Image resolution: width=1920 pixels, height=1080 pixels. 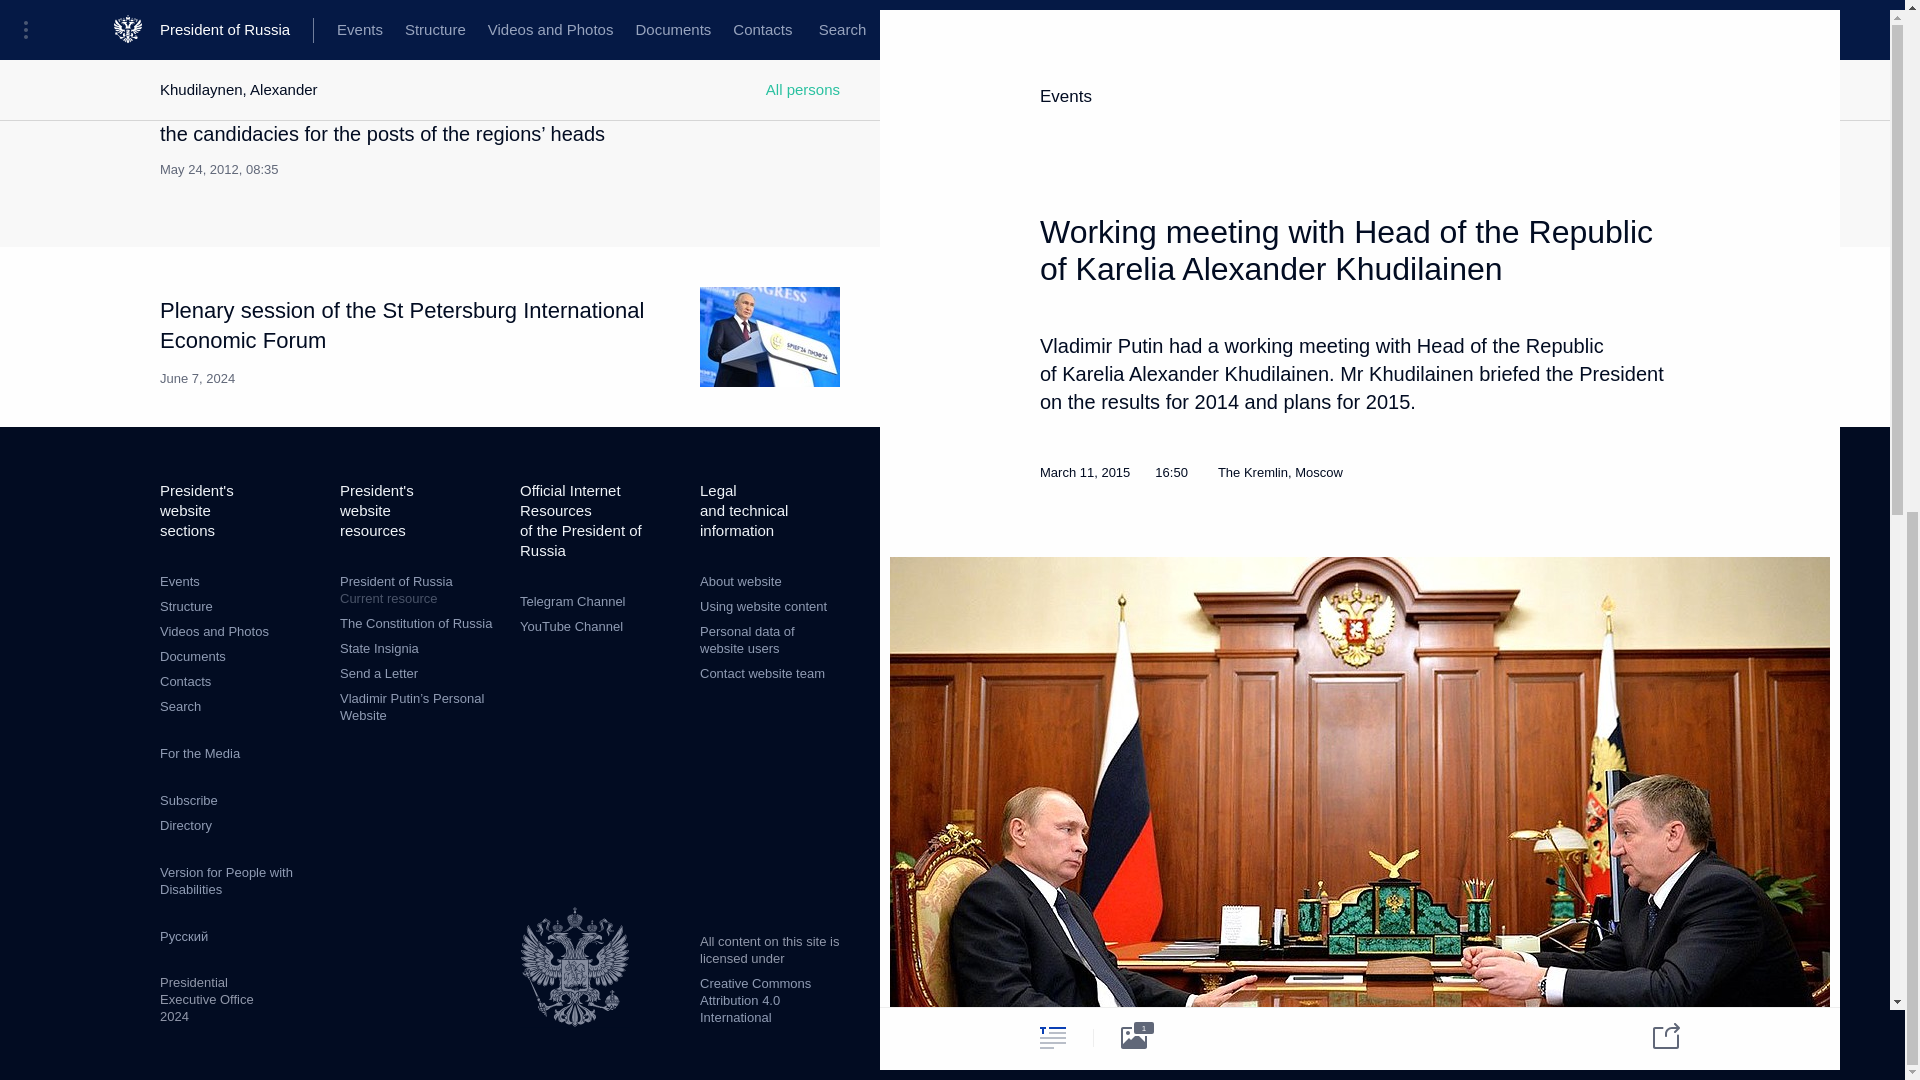 I want to click on Structure, so click(x=186, y=606).